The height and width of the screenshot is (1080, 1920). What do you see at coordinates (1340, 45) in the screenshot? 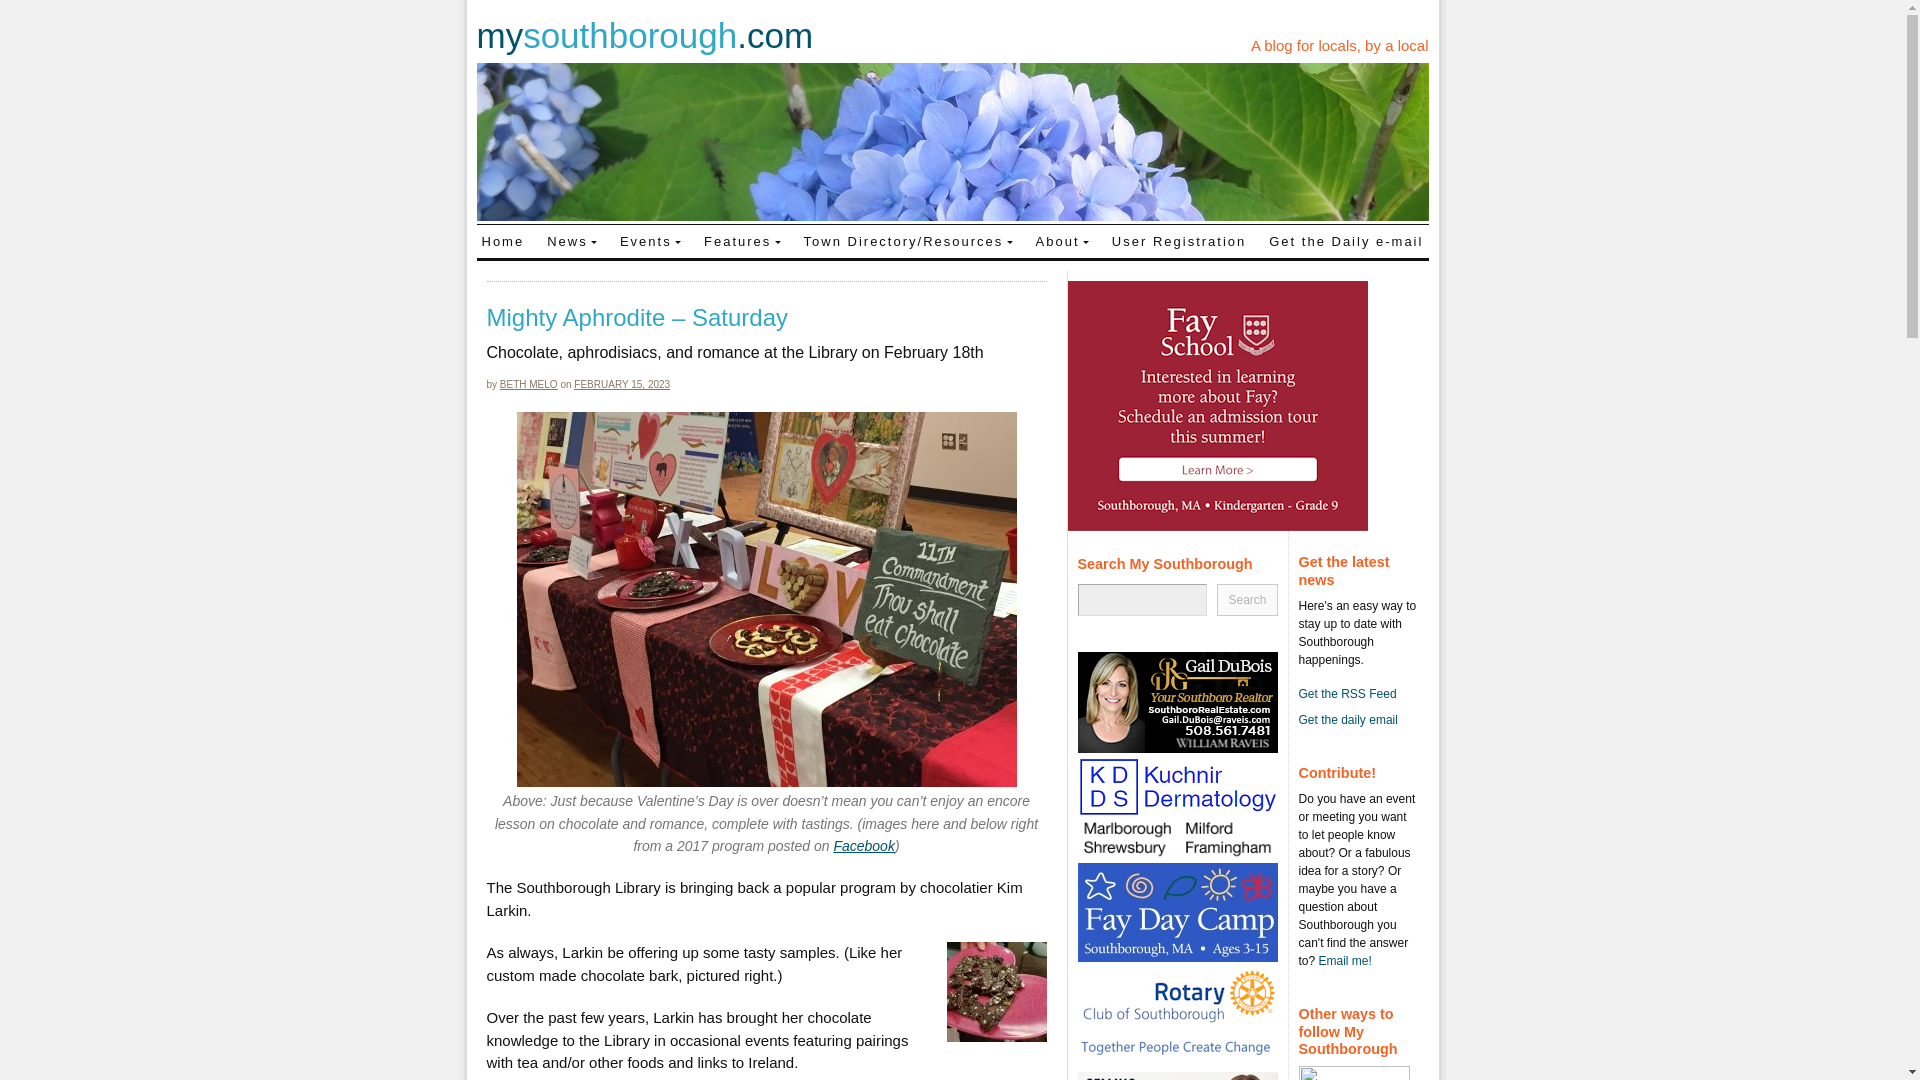
I see `A blog for locals, by a local` at bounding box center [1340, 45].